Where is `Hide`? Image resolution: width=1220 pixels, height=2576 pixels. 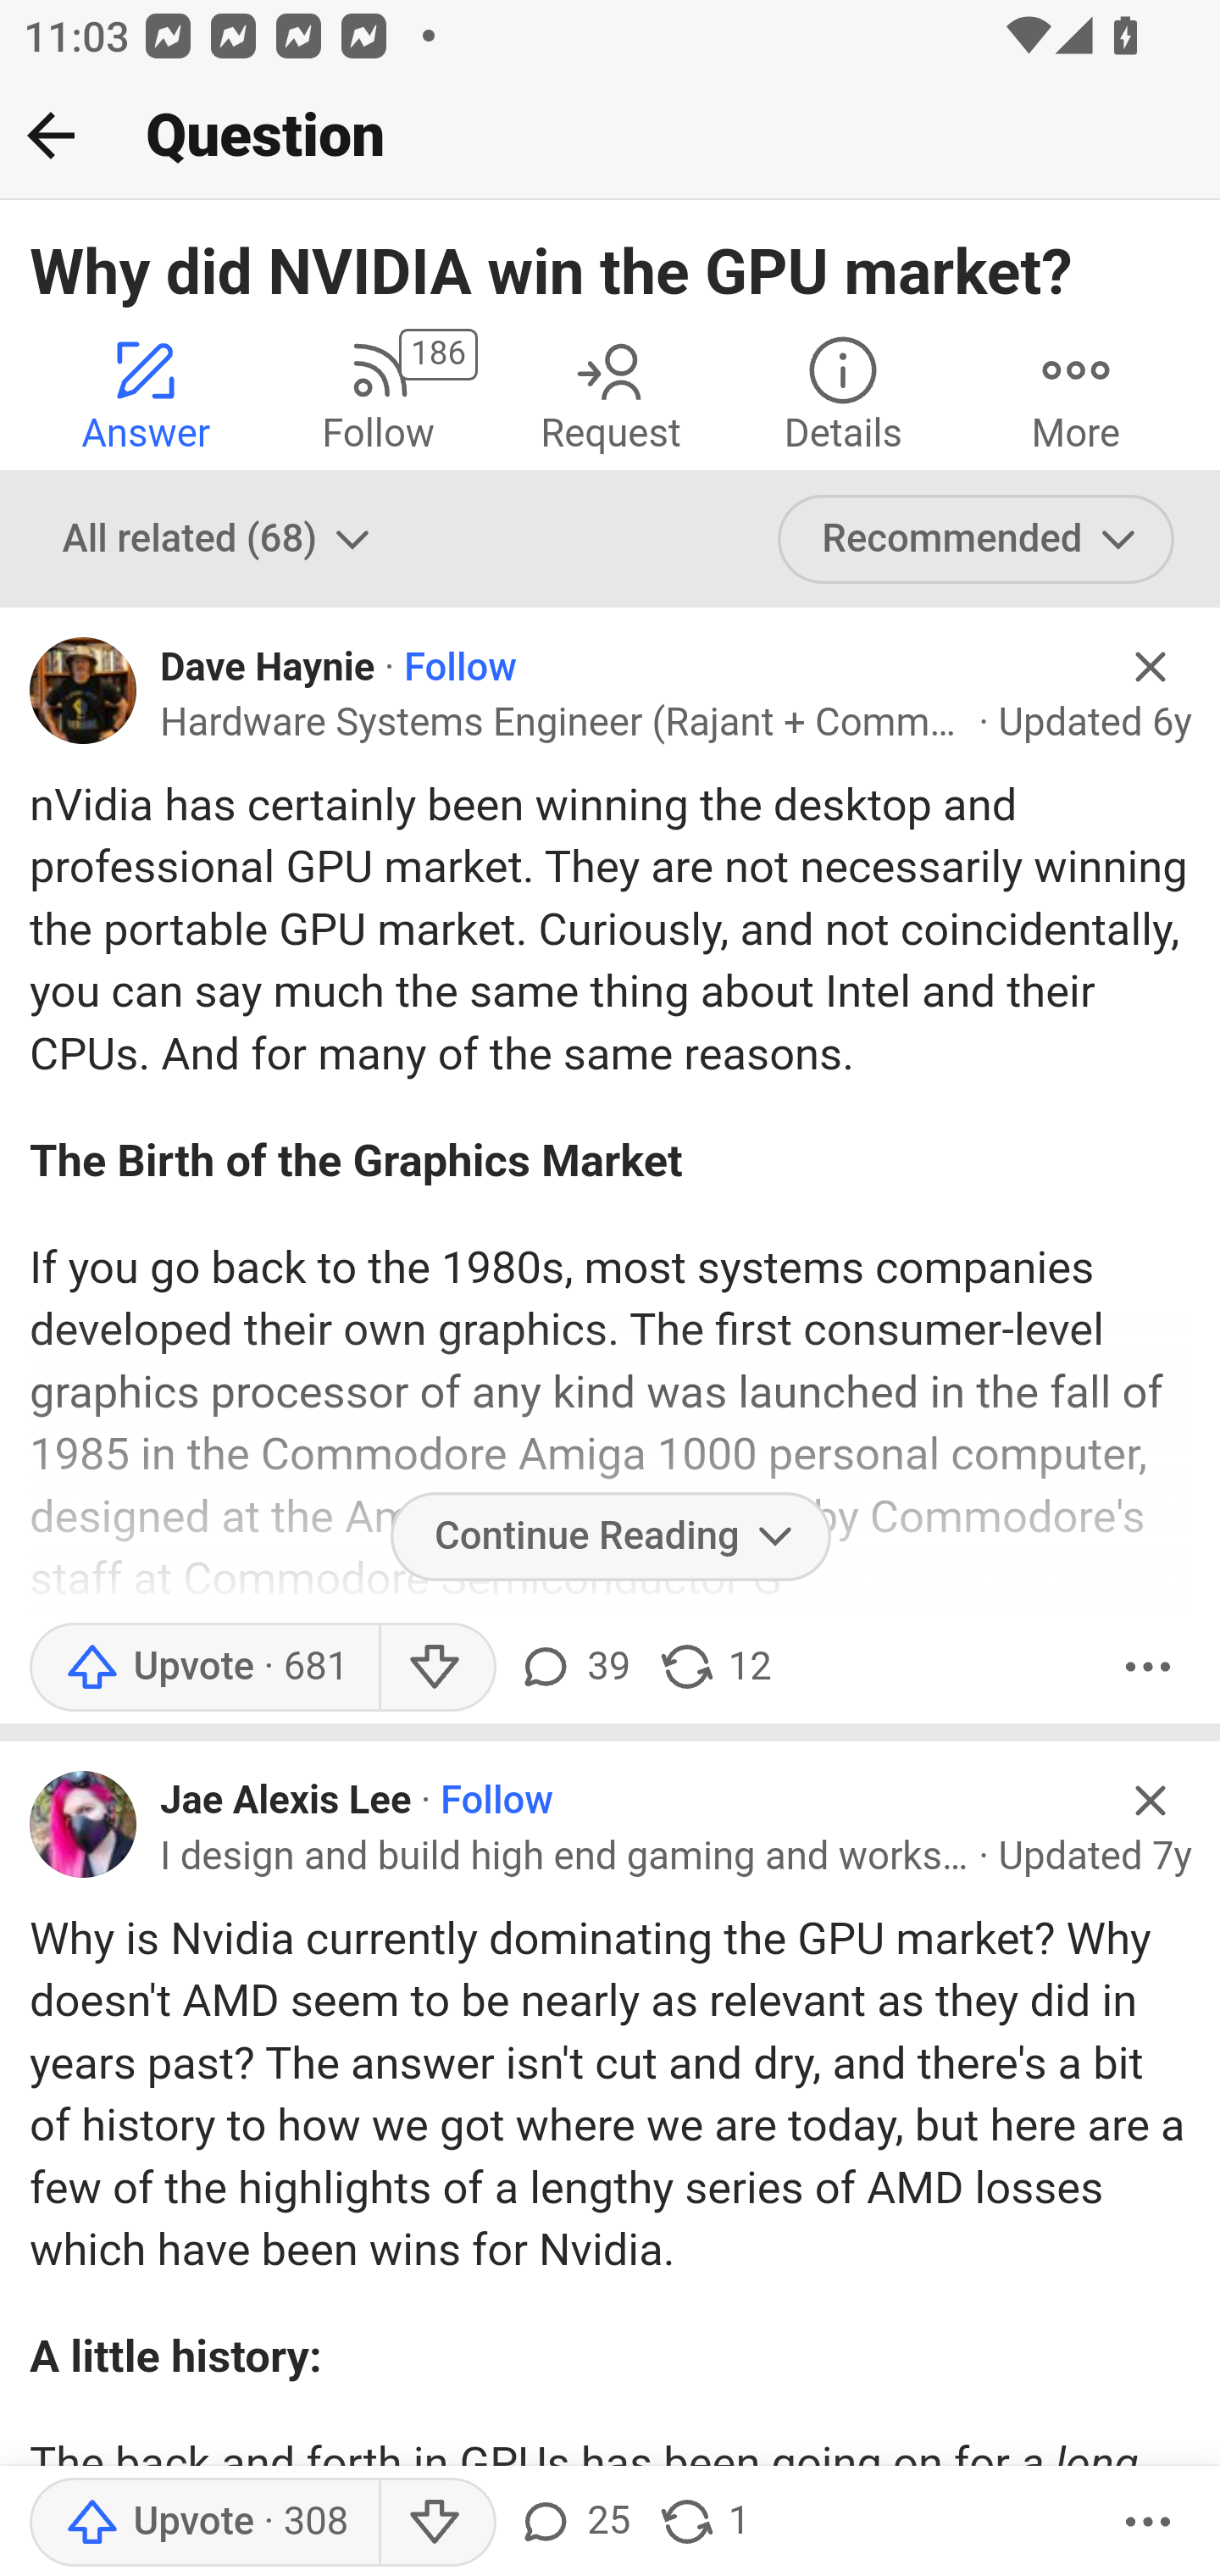 Hide is located at coordinates (1151, 1799).